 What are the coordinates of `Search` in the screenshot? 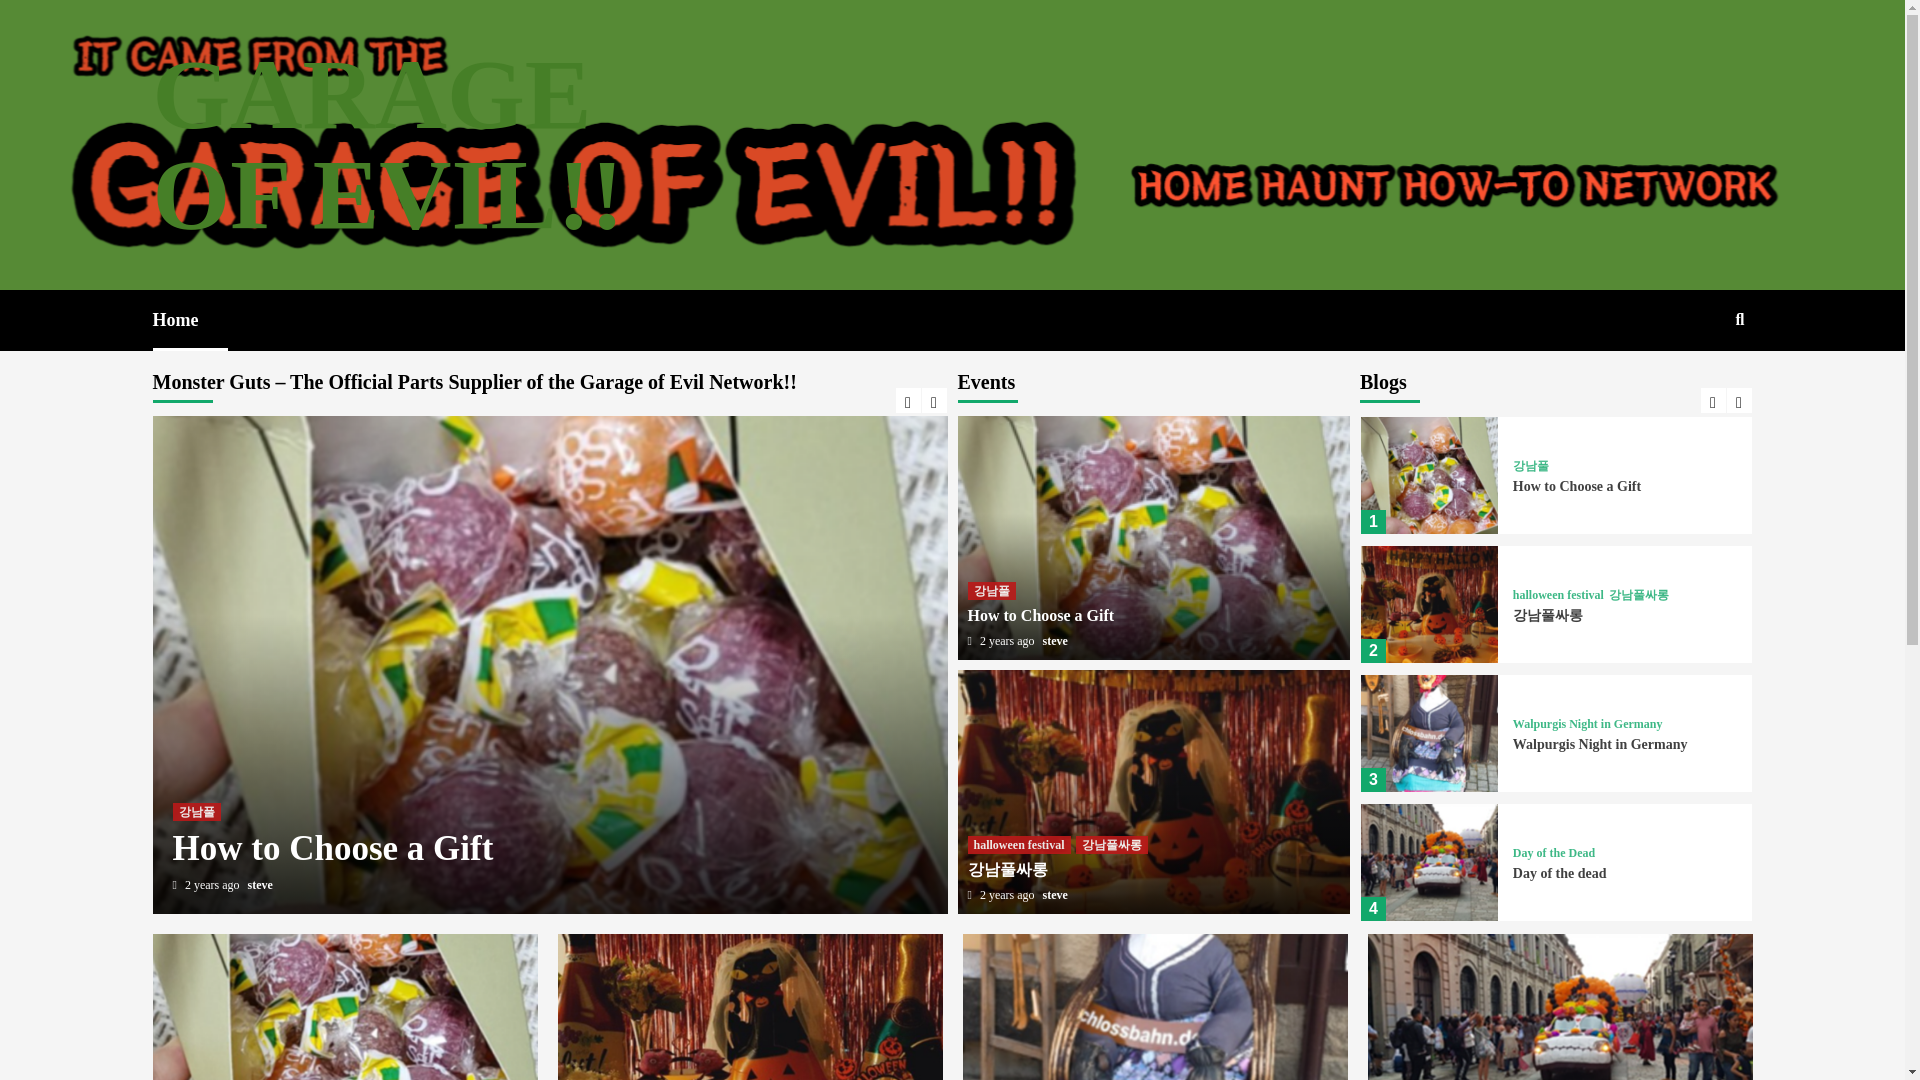 It's located at (1693, 384).